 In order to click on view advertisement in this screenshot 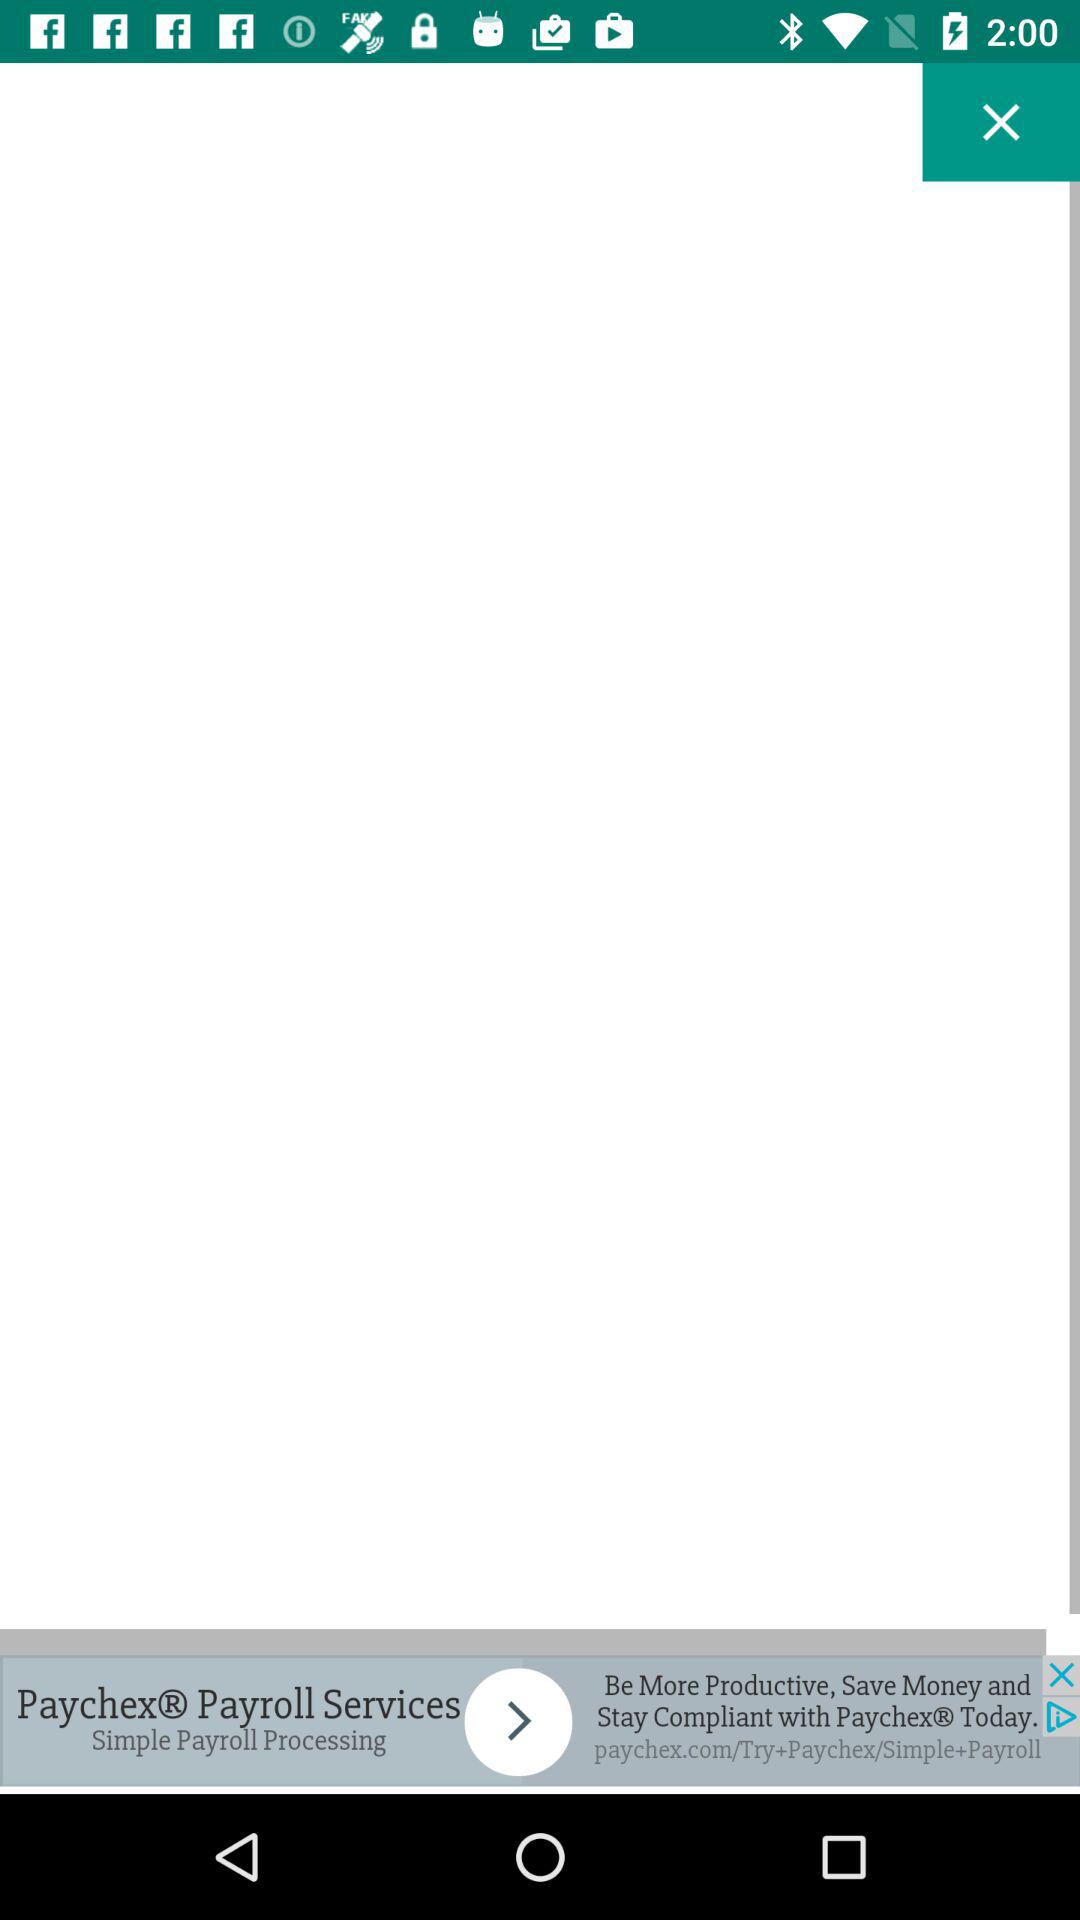, I will do `click(540, 1720)`.